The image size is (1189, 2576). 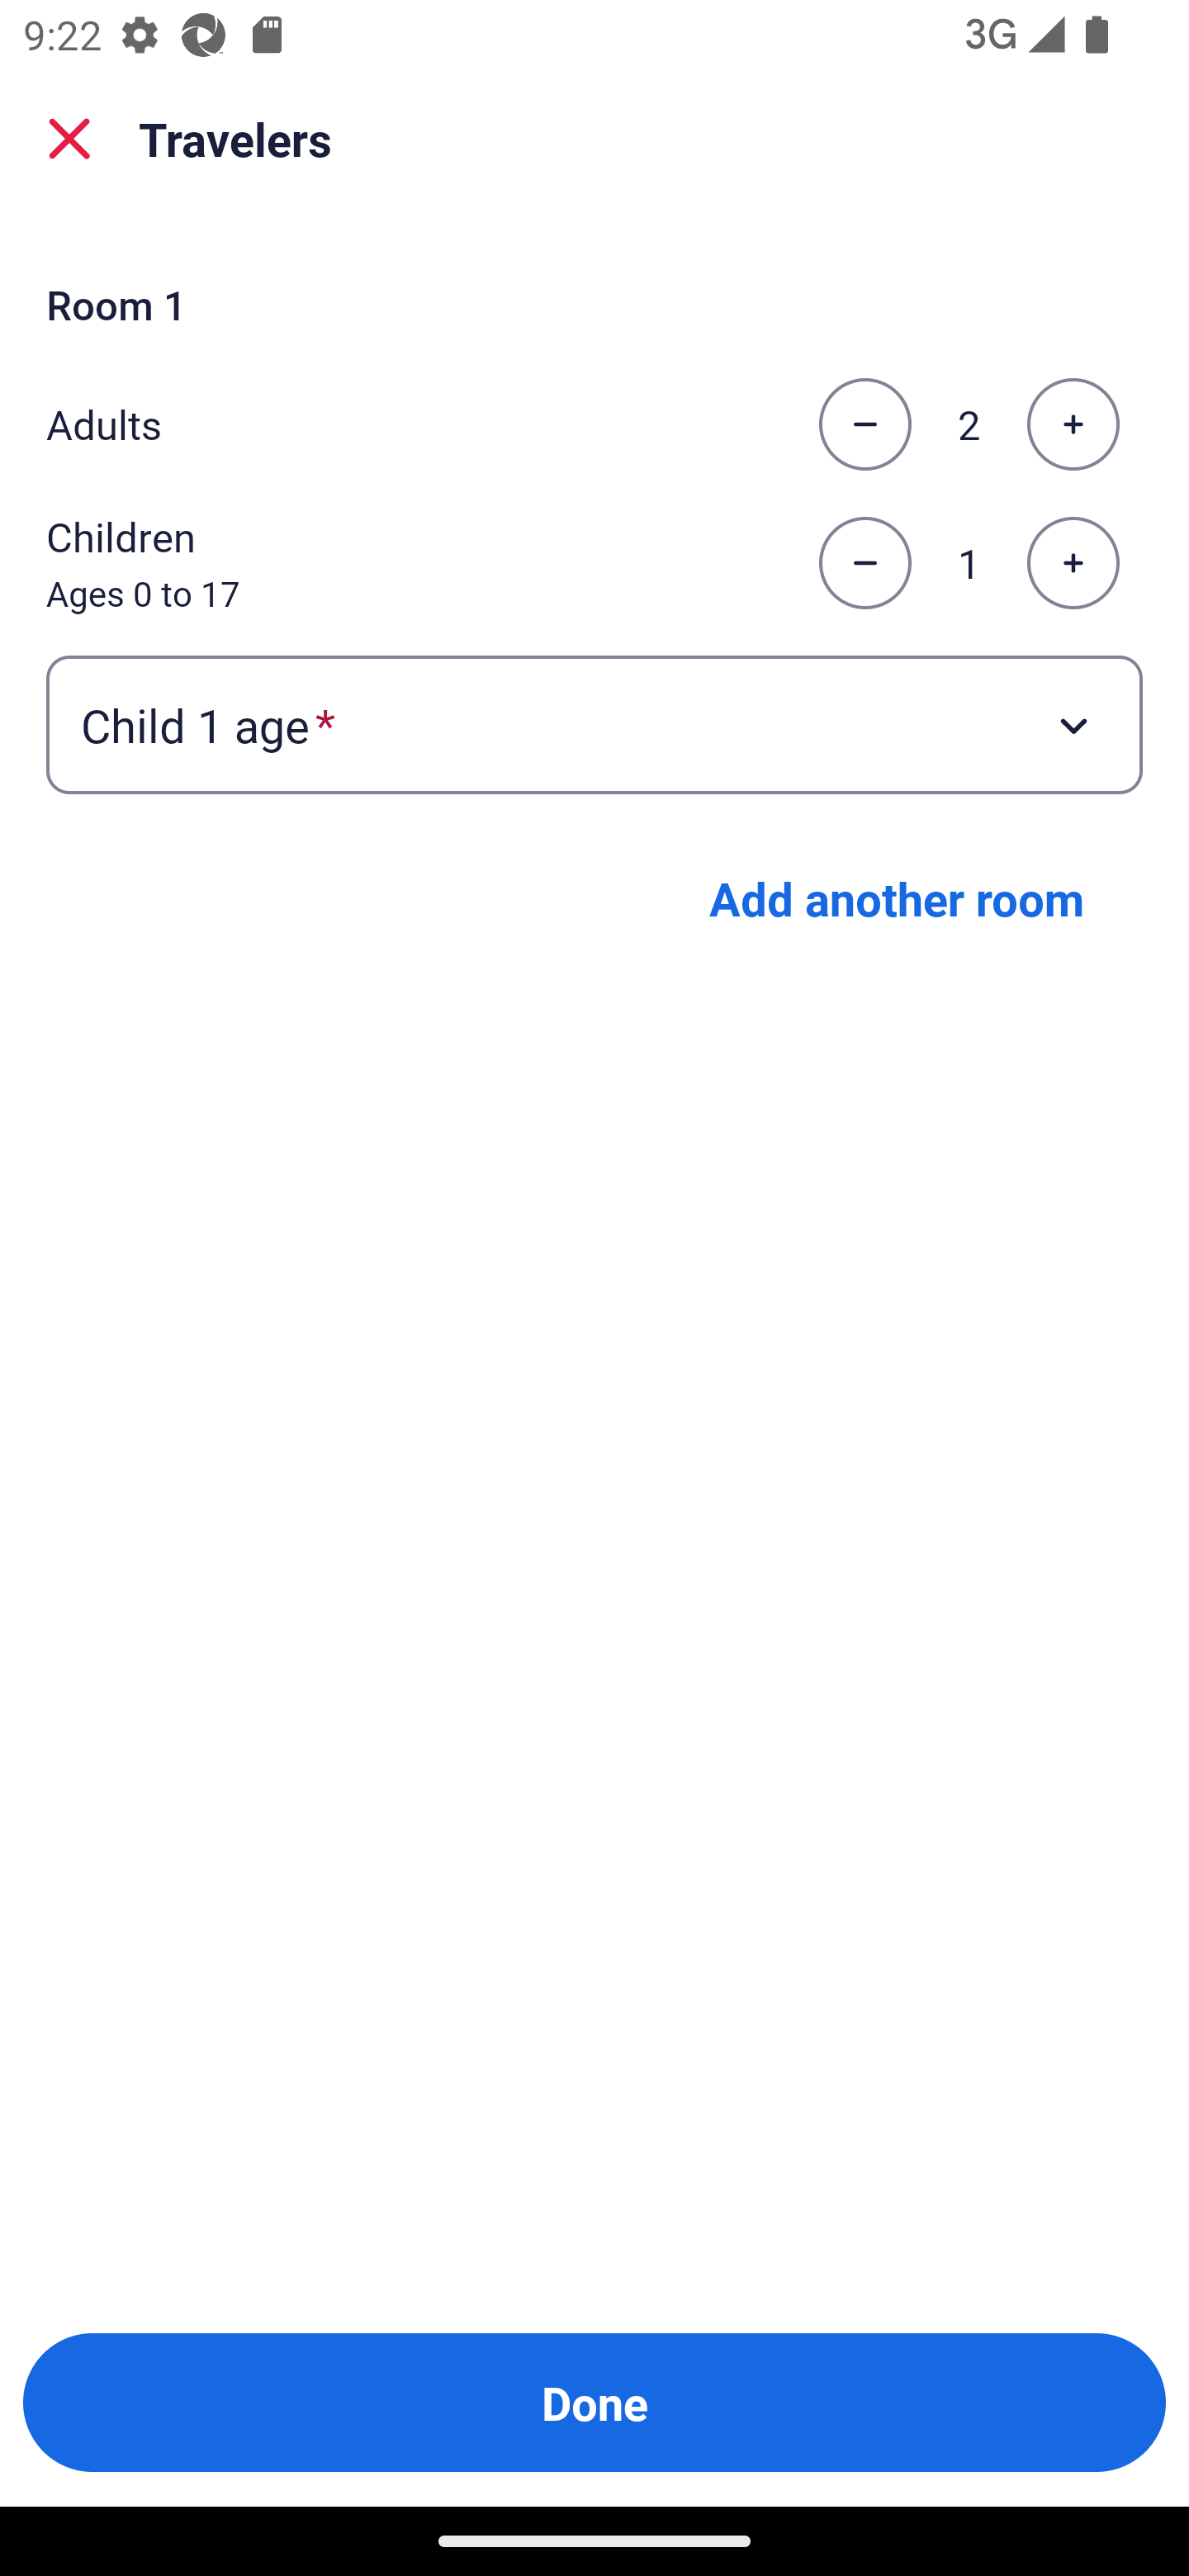 I want to click on Add another room, so click(x=897, y=898).